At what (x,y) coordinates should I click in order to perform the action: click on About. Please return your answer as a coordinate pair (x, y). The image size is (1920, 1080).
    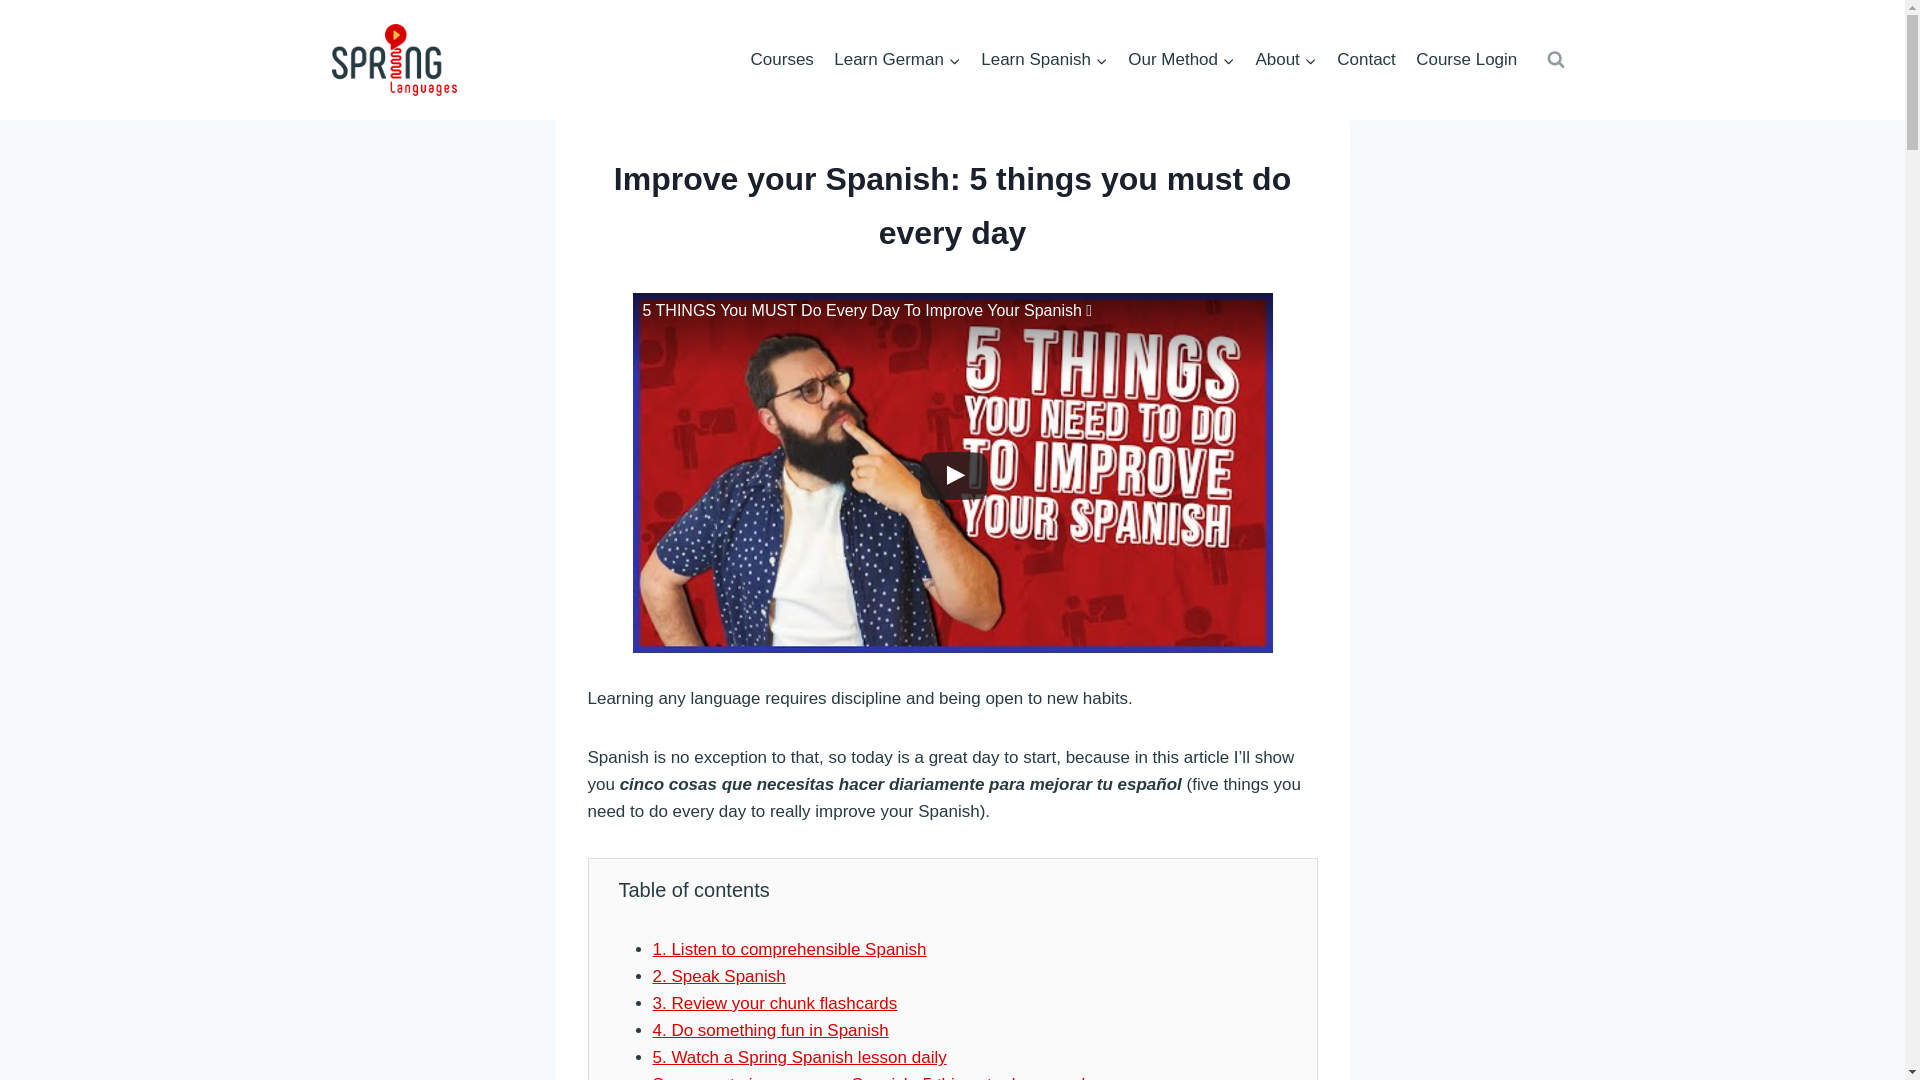
    Looking at the image, I should click on (1285, 60).